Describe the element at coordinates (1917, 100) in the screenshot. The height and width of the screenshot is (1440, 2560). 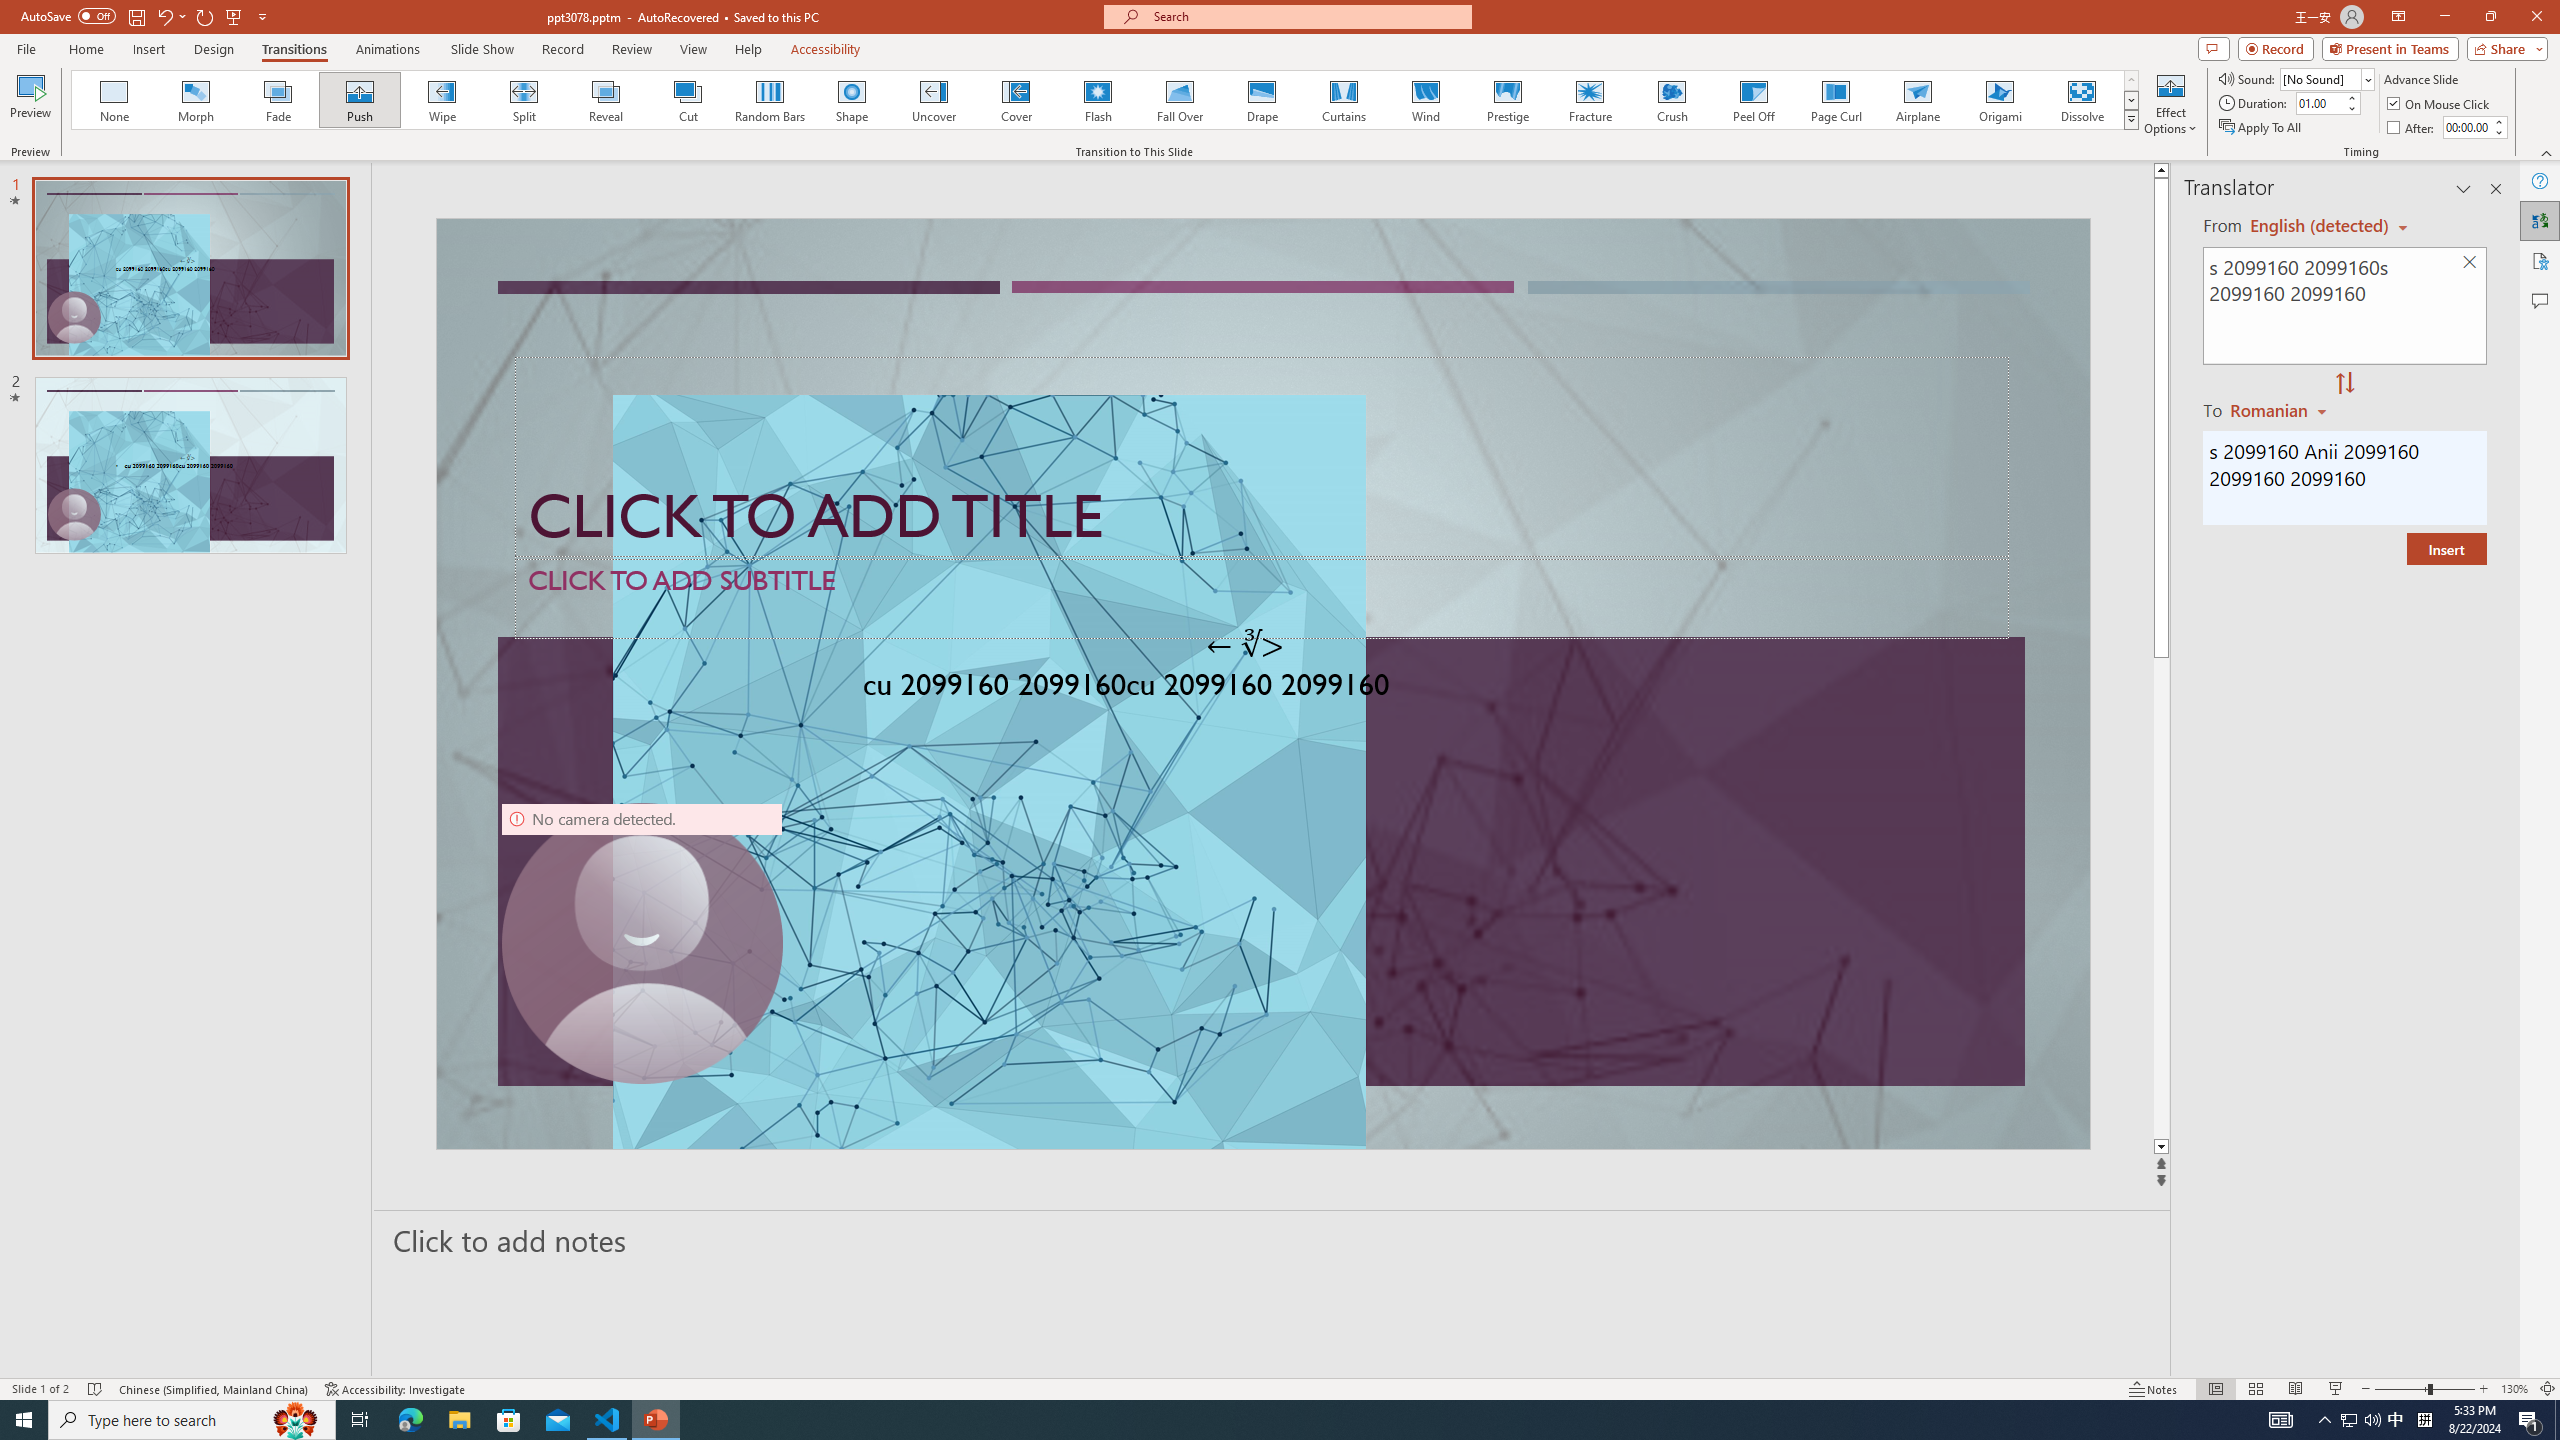
I see `Airplane` at that location.